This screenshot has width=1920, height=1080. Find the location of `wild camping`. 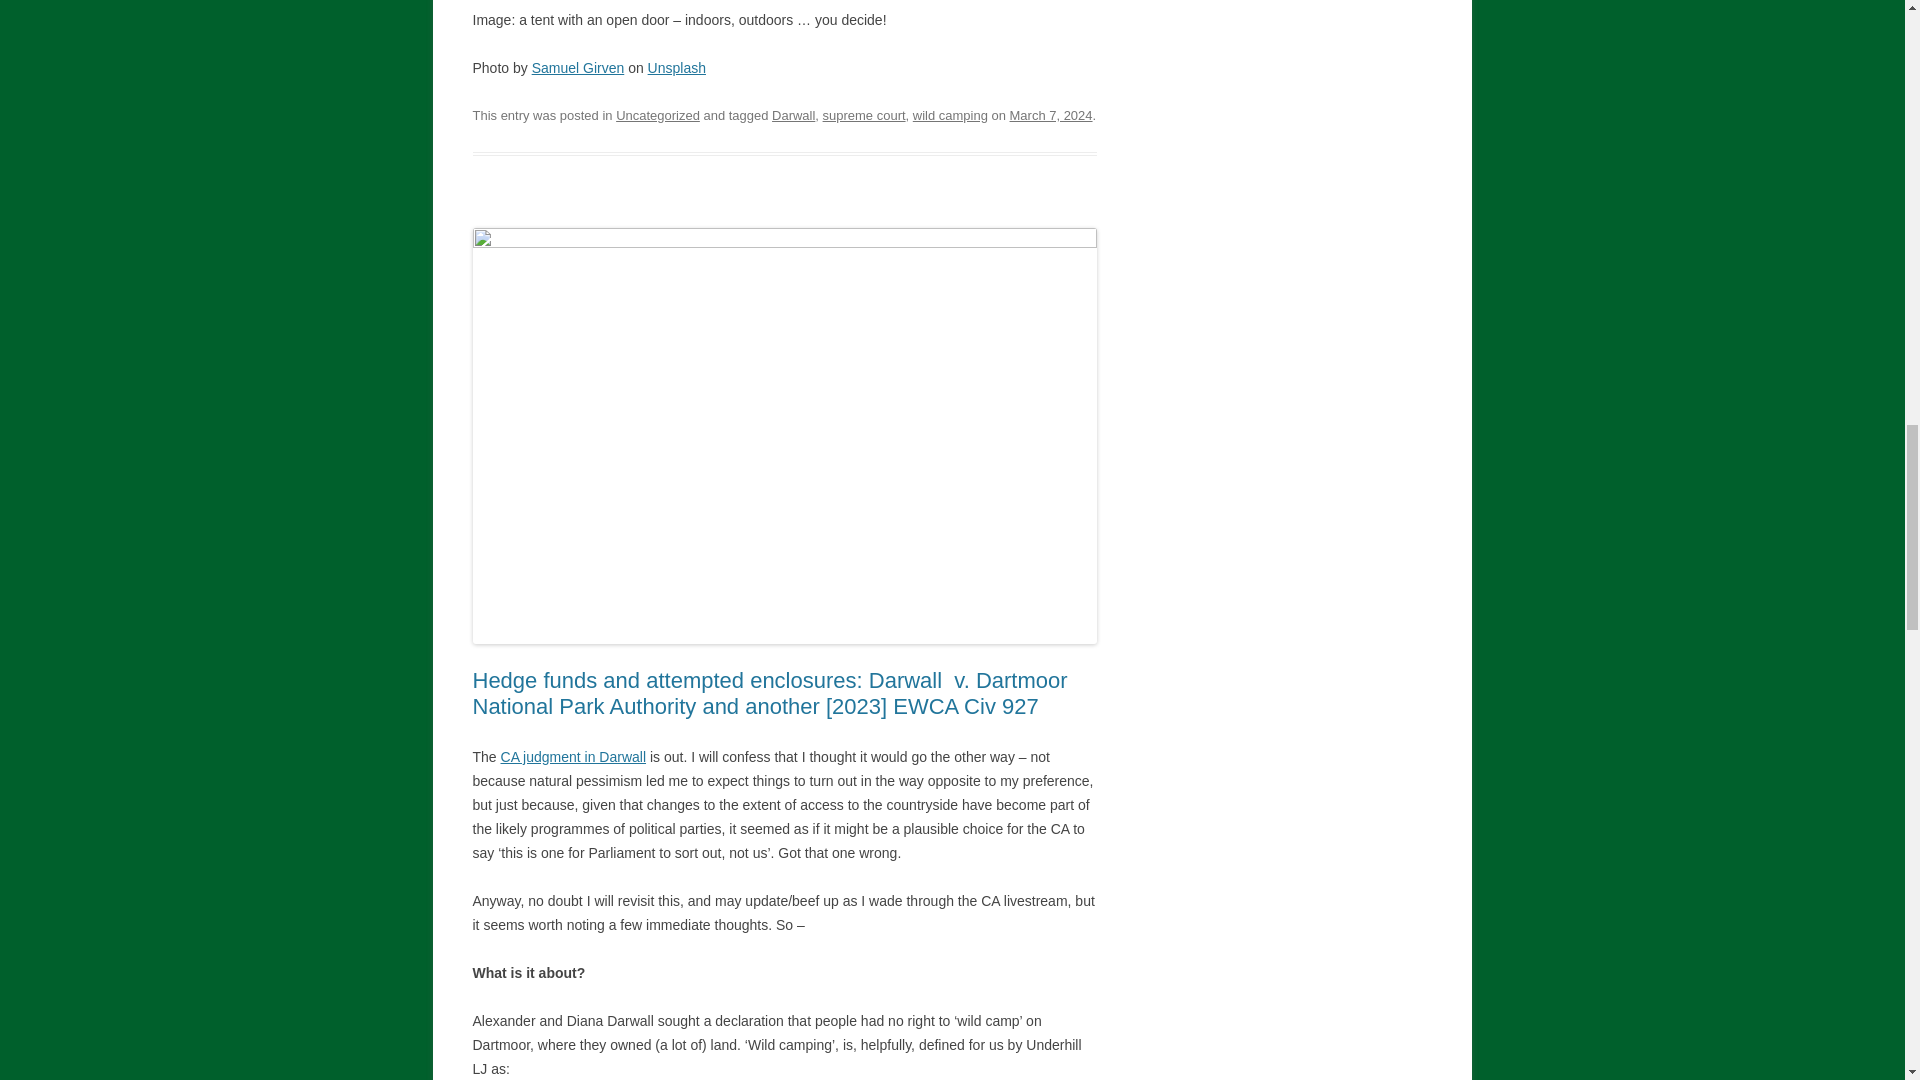

wild camping is located at coordinates (950, 116).